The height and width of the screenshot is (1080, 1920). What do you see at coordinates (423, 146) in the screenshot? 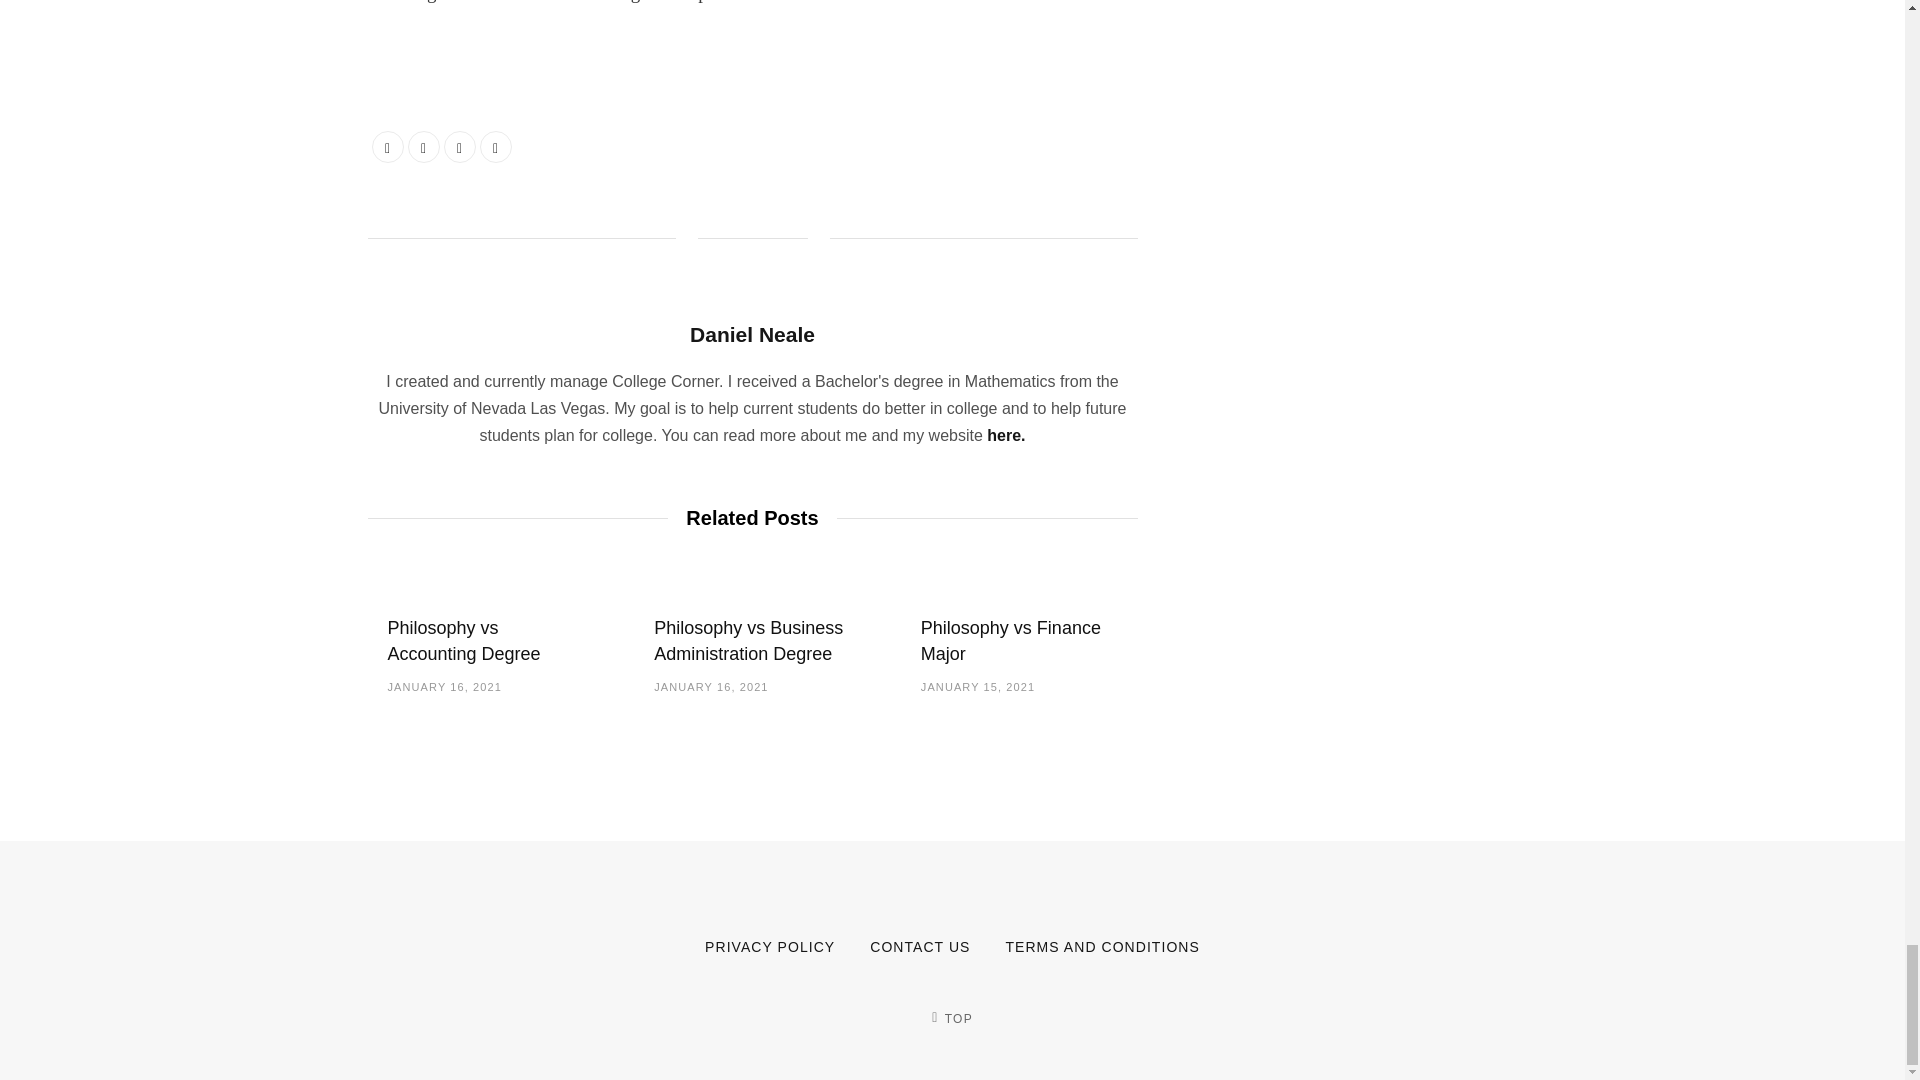
I see `Share on Twitter` at bounding box center [423, 146].